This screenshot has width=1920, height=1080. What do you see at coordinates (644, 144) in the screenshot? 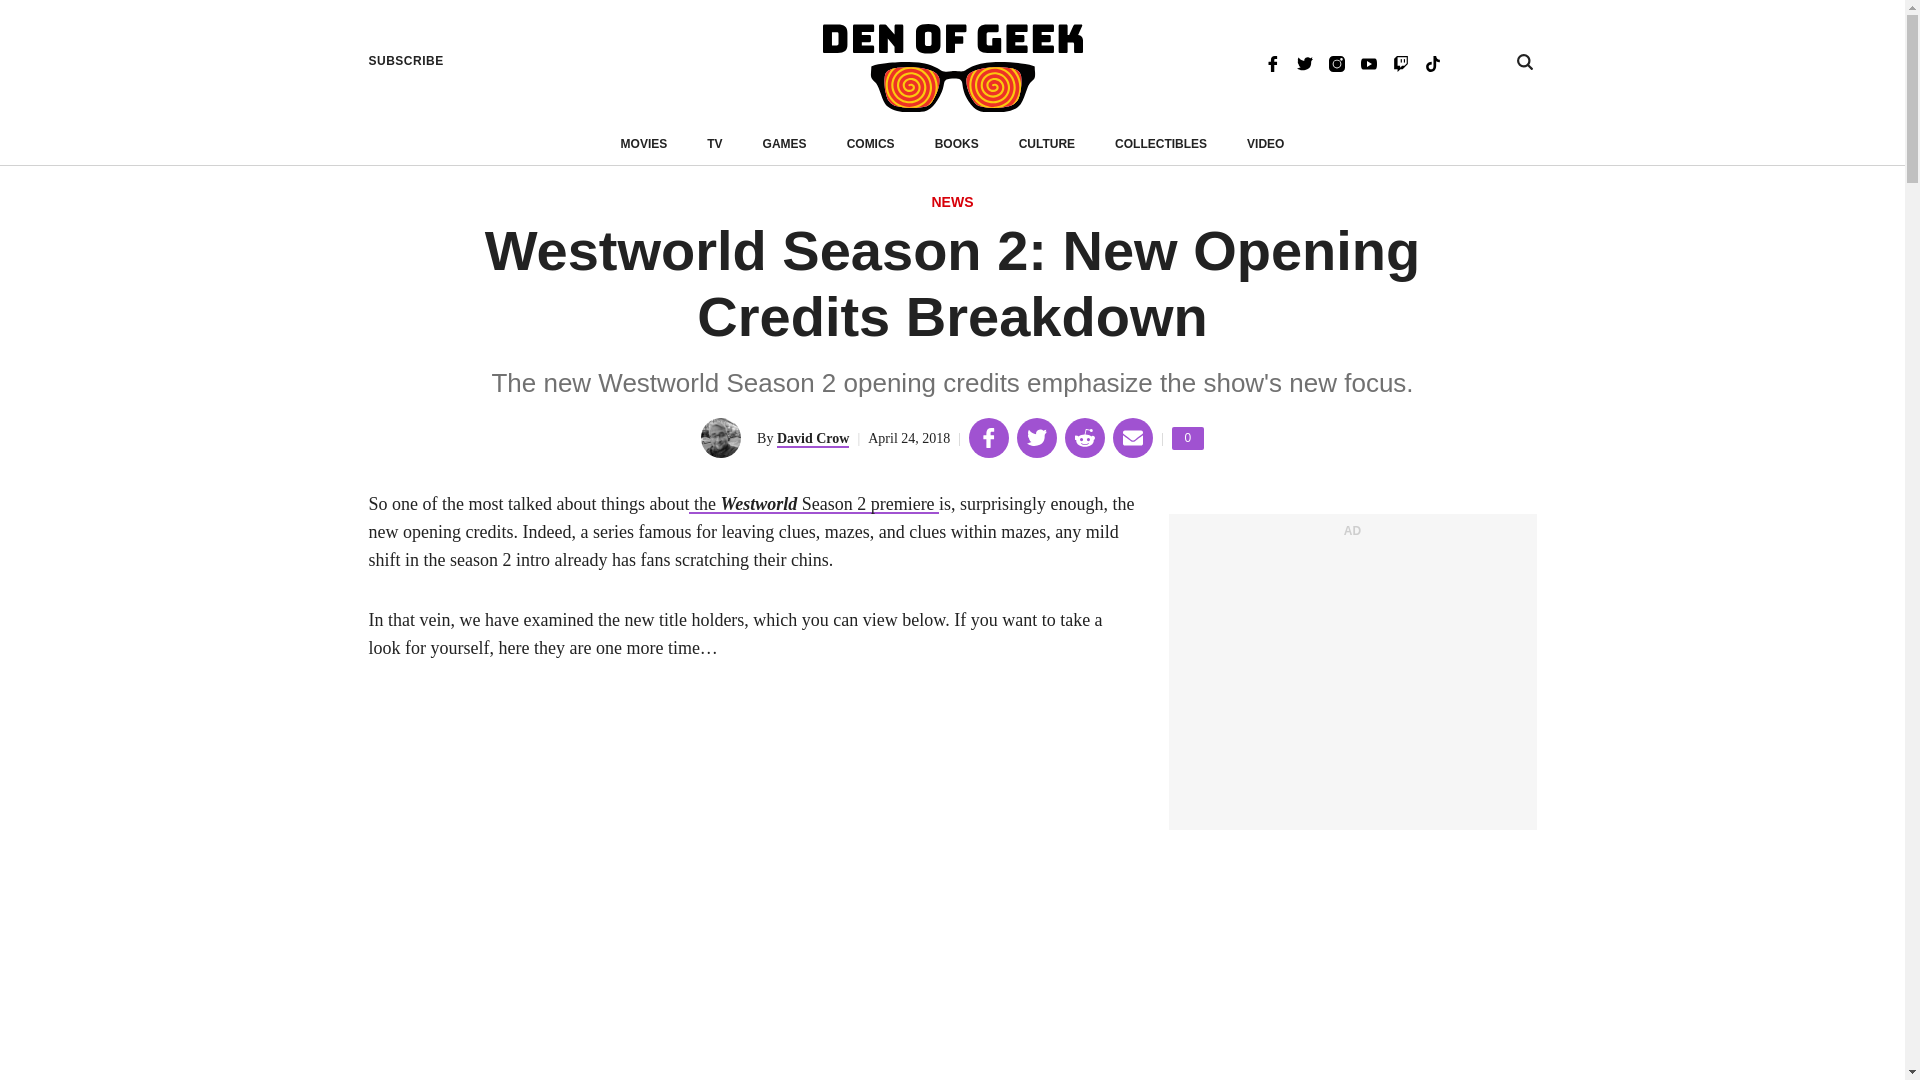
I see `MOVIES` at bounding box center [644, 144].